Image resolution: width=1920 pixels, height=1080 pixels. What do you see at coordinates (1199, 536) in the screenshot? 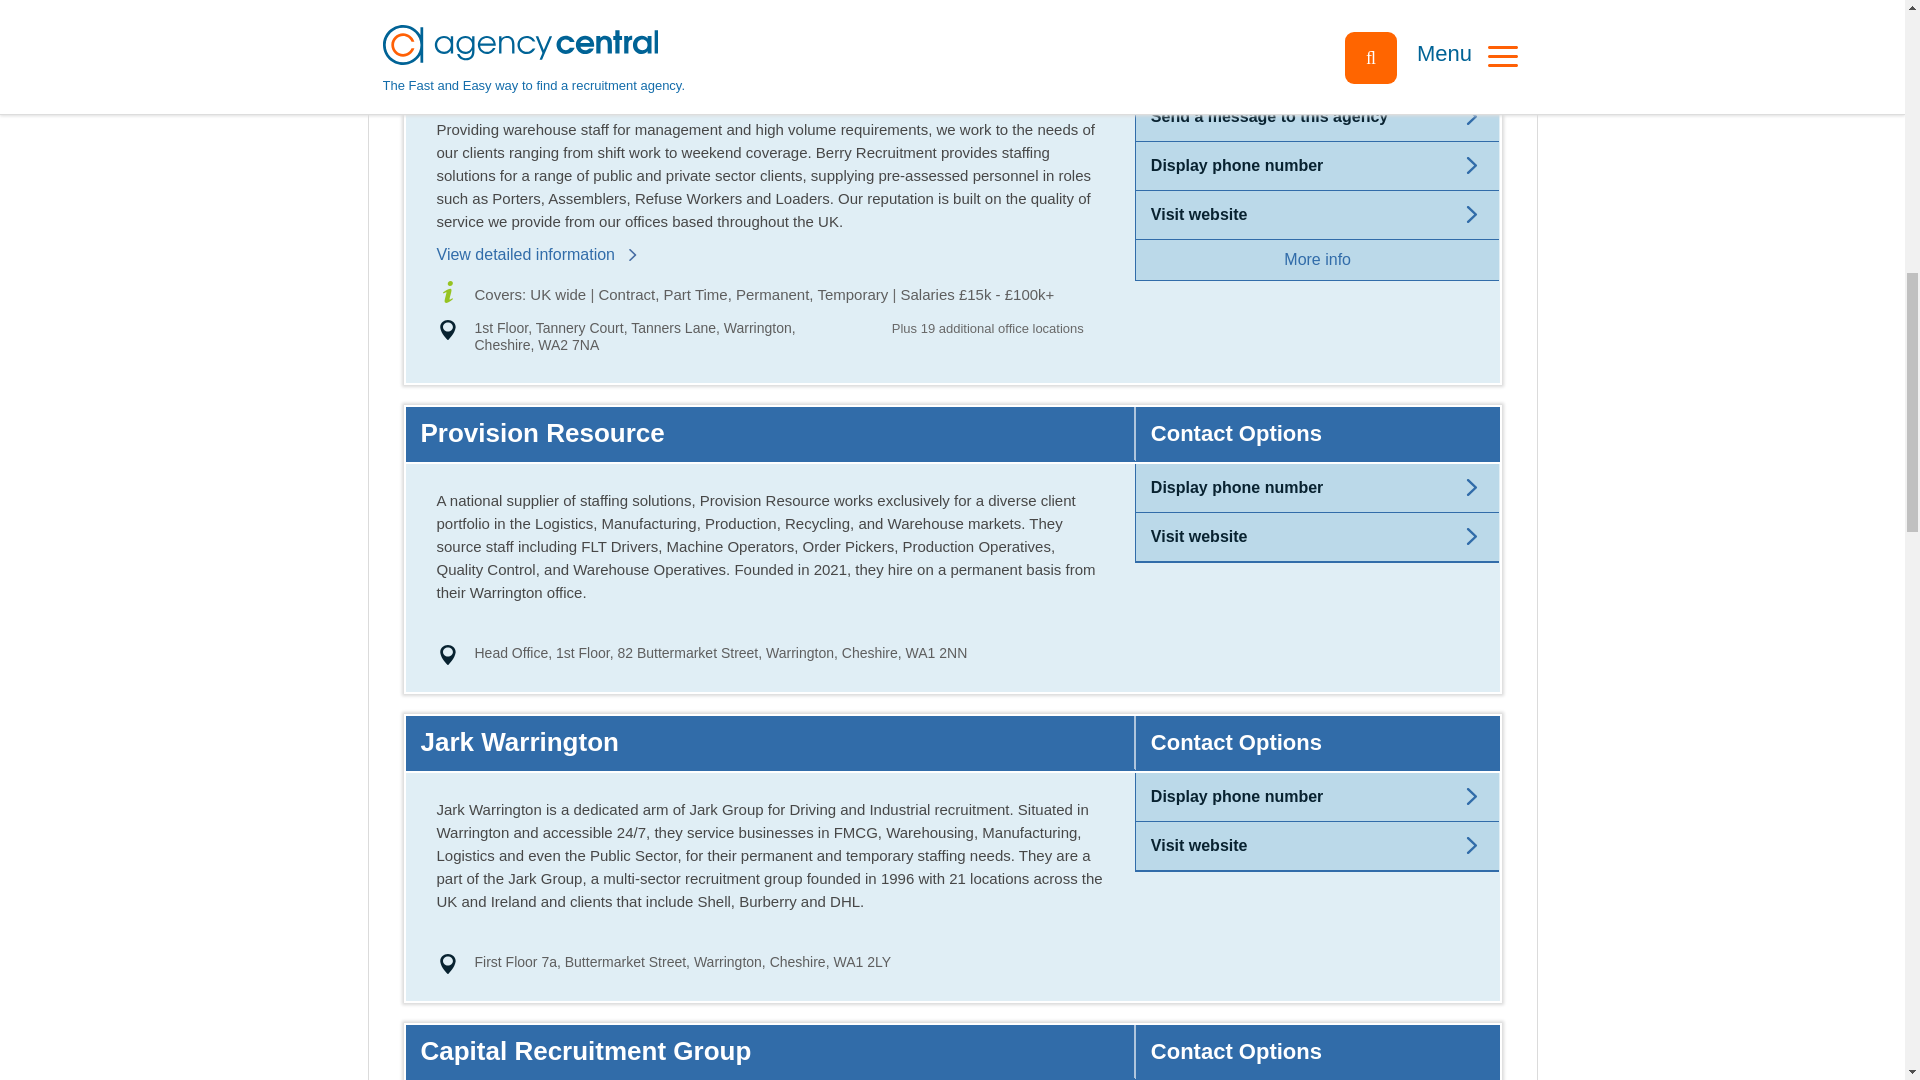
I see `Visit website` at bounding box center [1199, 536].